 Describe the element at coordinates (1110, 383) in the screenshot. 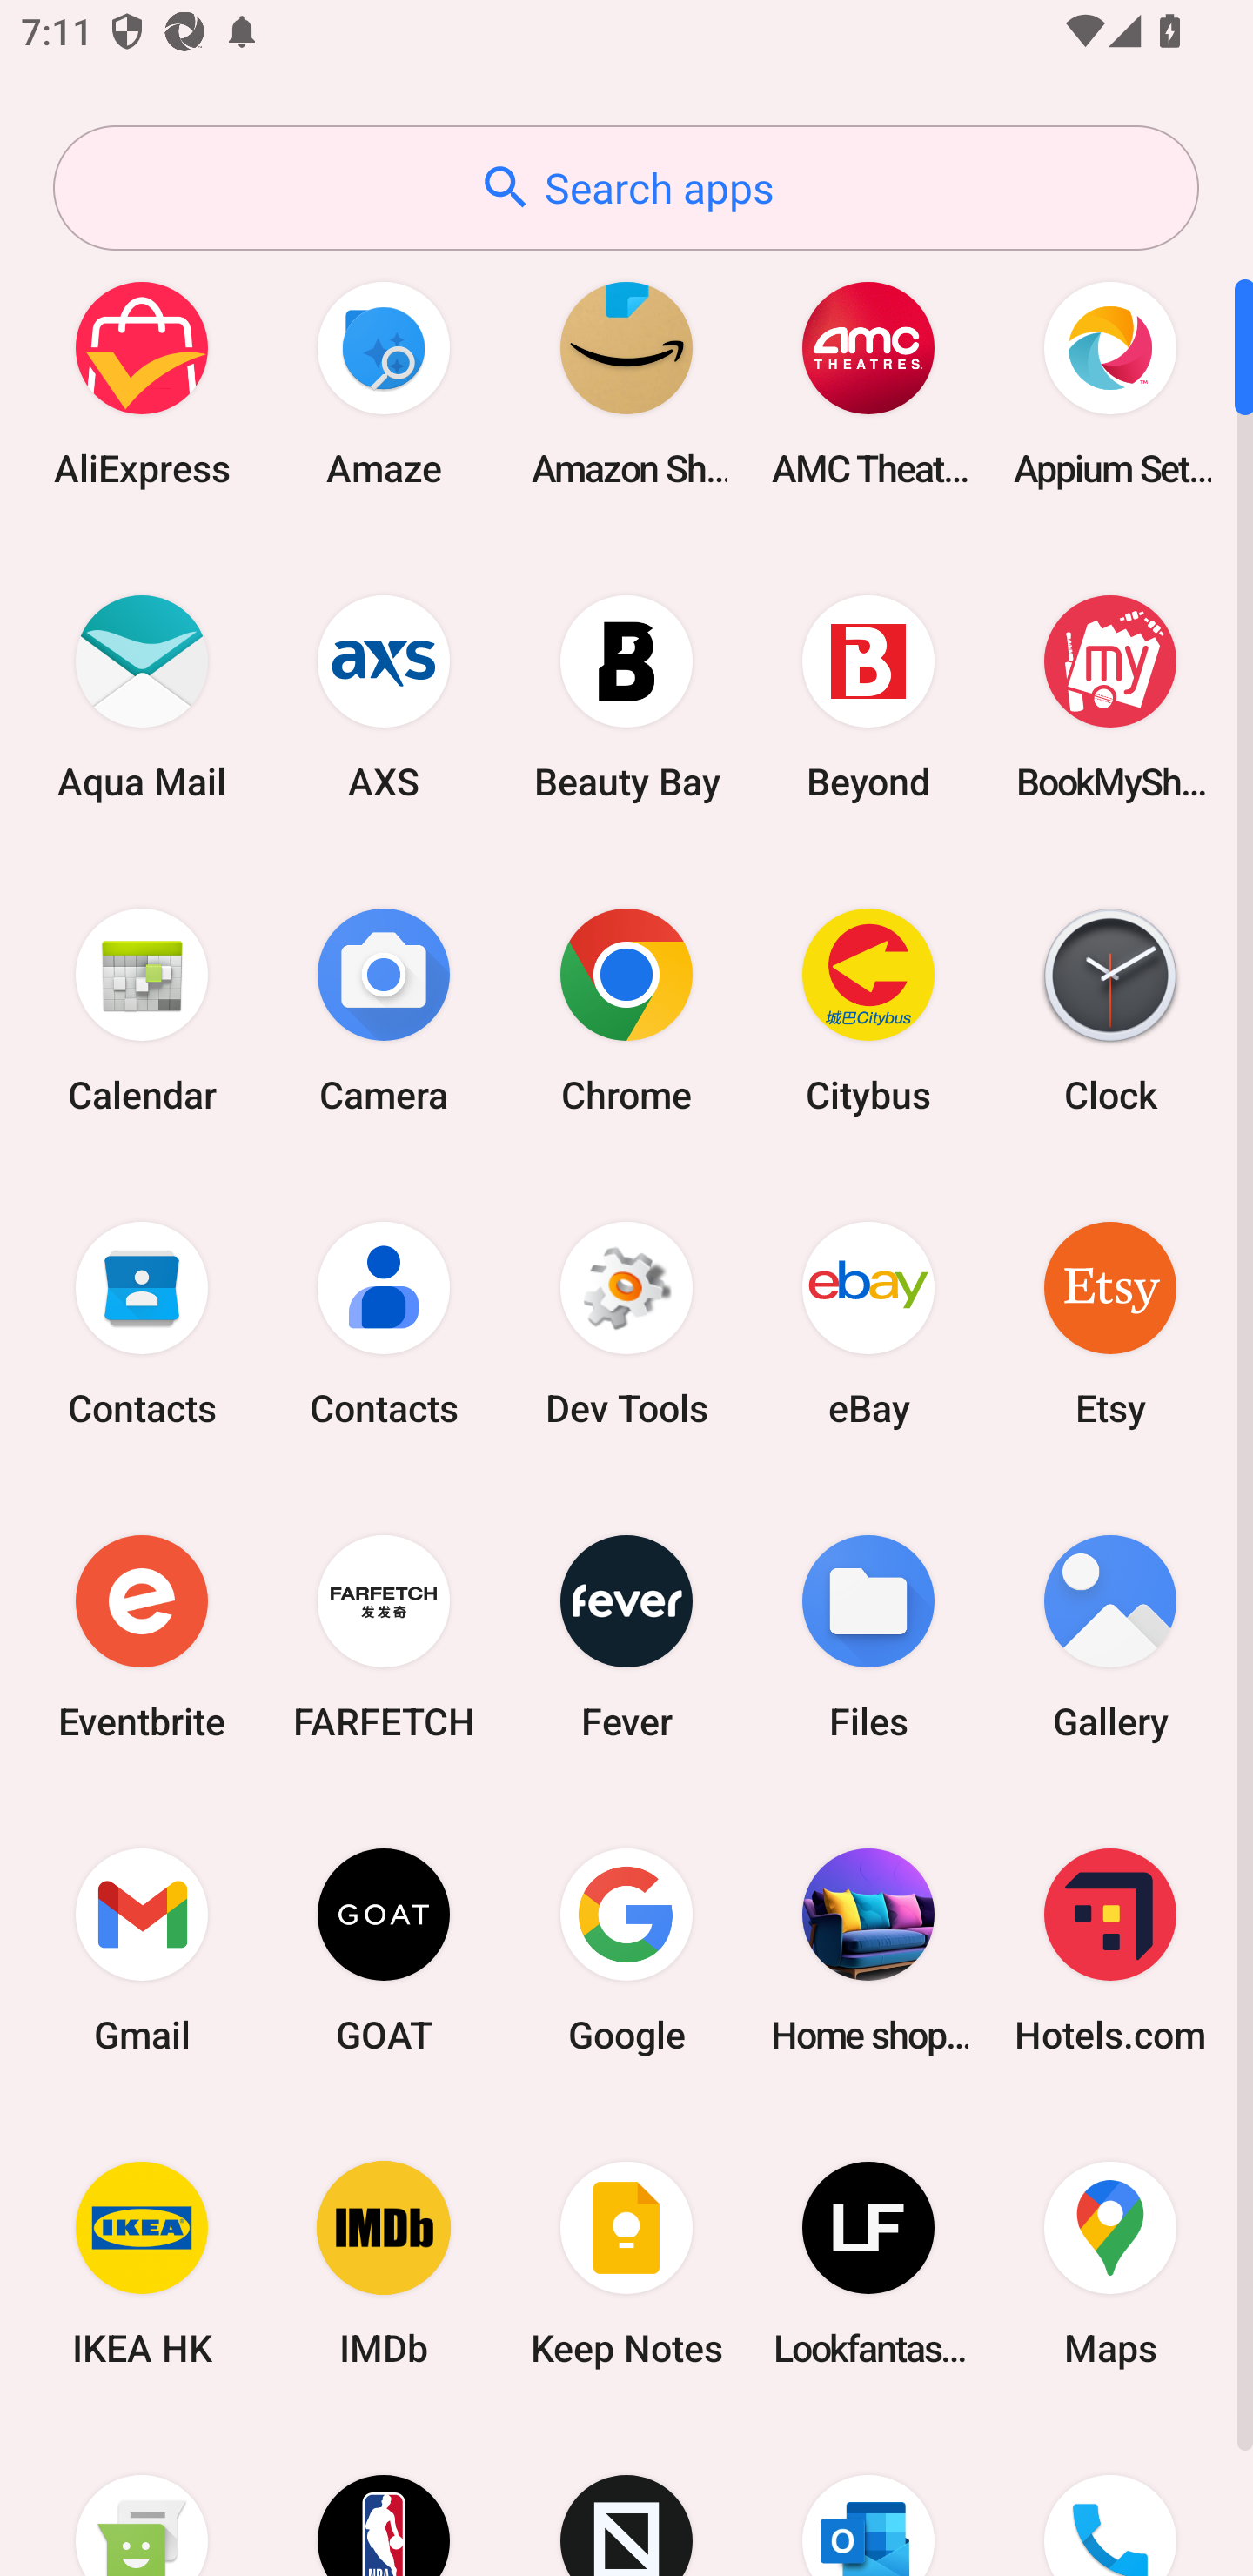

I see `Appium Settings` at that location.